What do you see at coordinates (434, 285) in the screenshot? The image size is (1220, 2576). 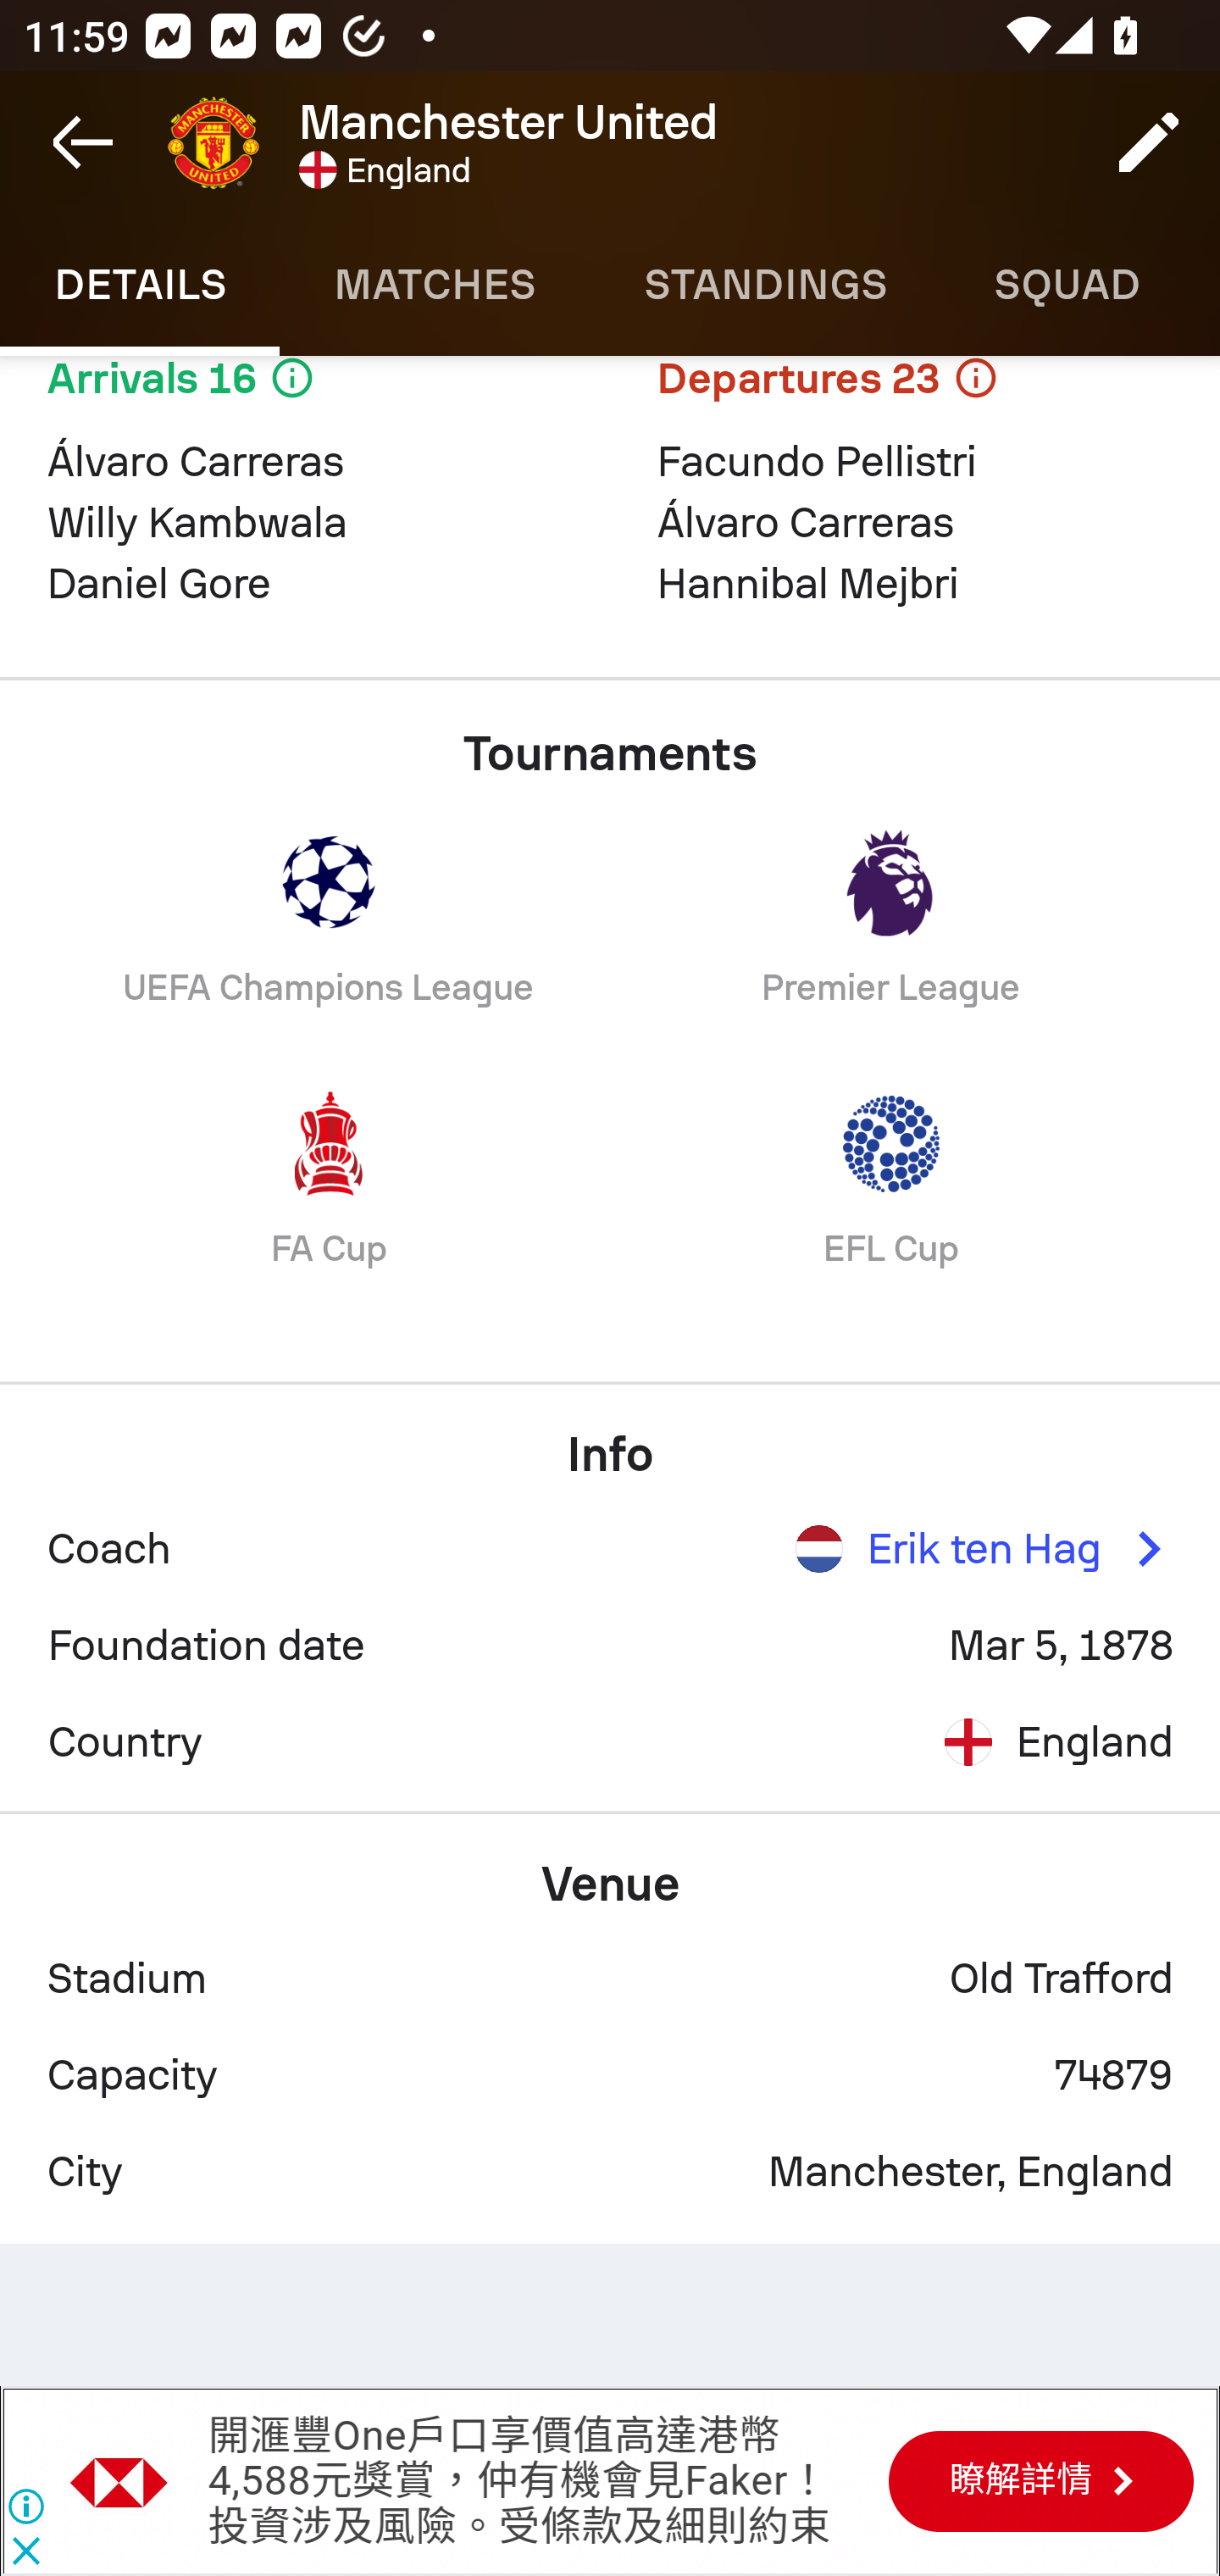 I see `Matches MATCHES` at bounding box center [434, 285].